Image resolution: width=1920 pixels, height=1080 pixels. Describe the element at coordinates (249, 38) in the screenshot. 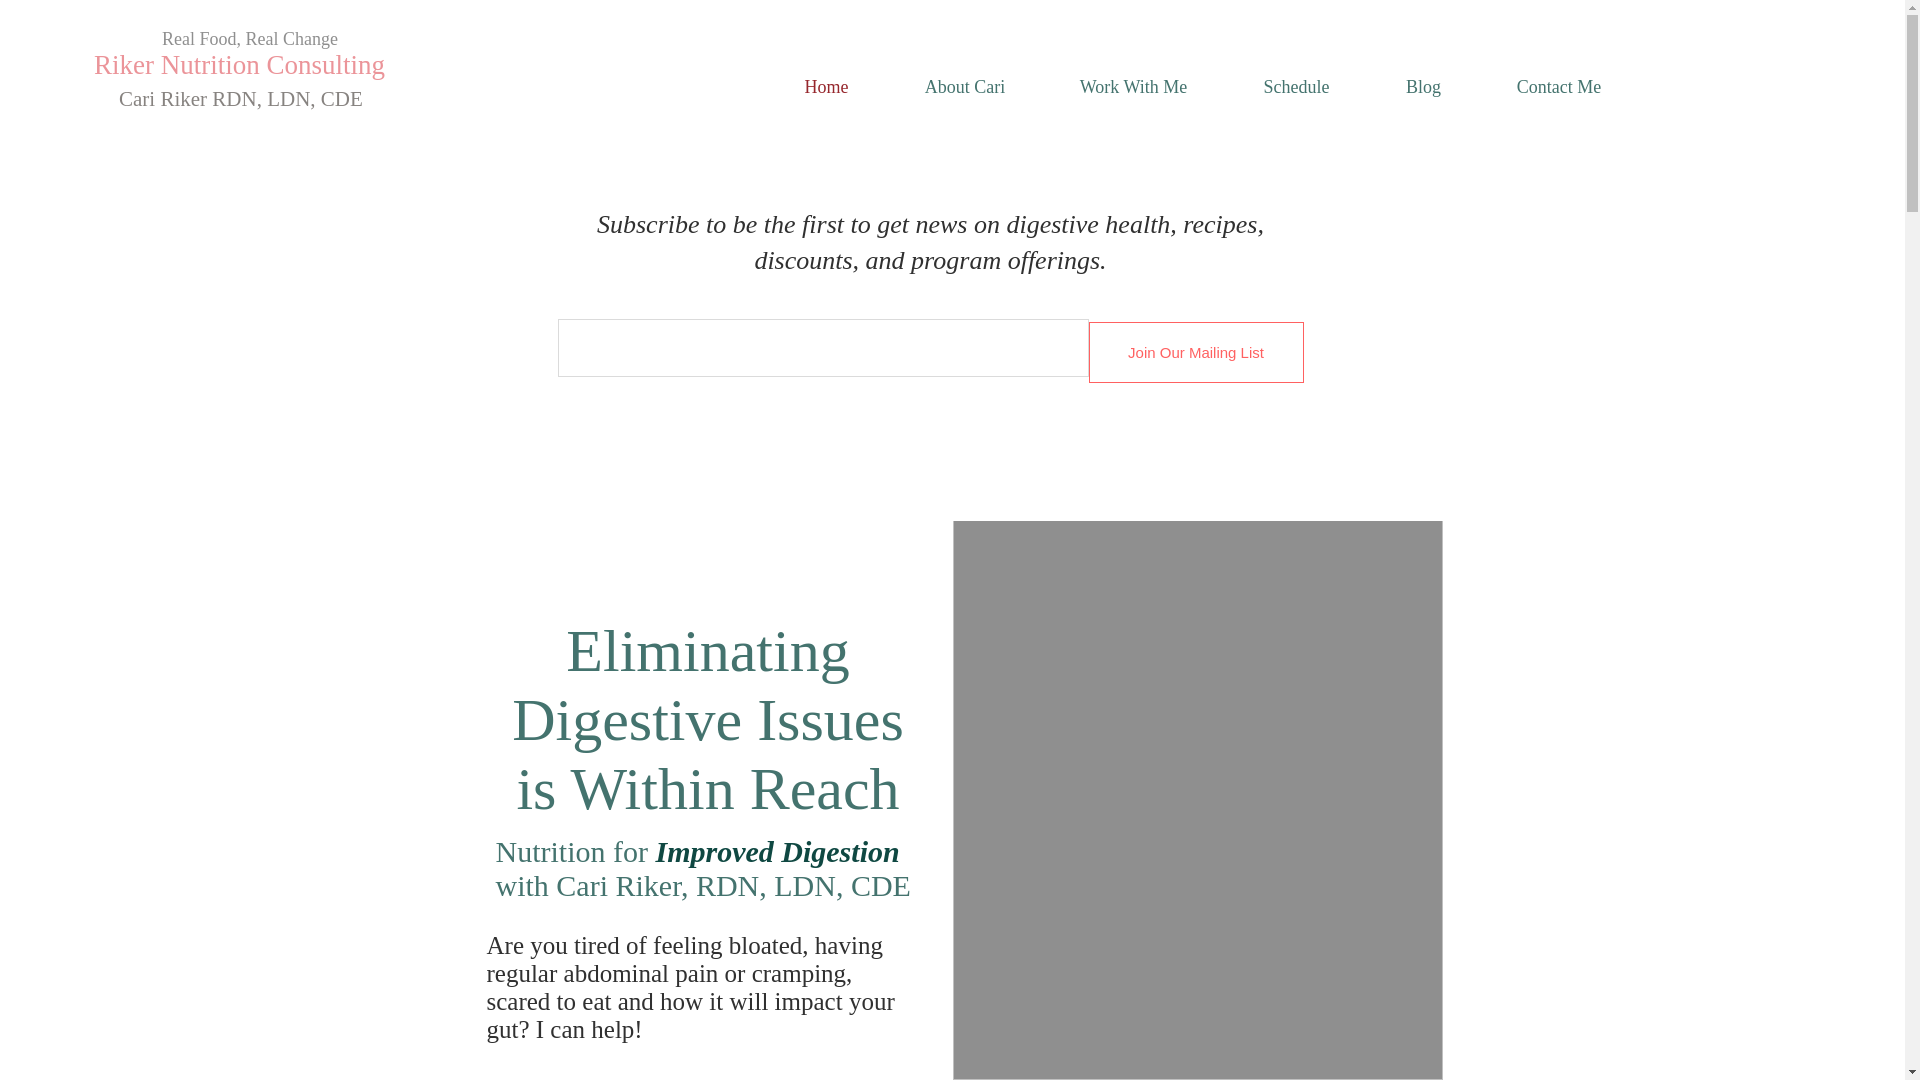

I see `Real Food, Real Change` at that location.